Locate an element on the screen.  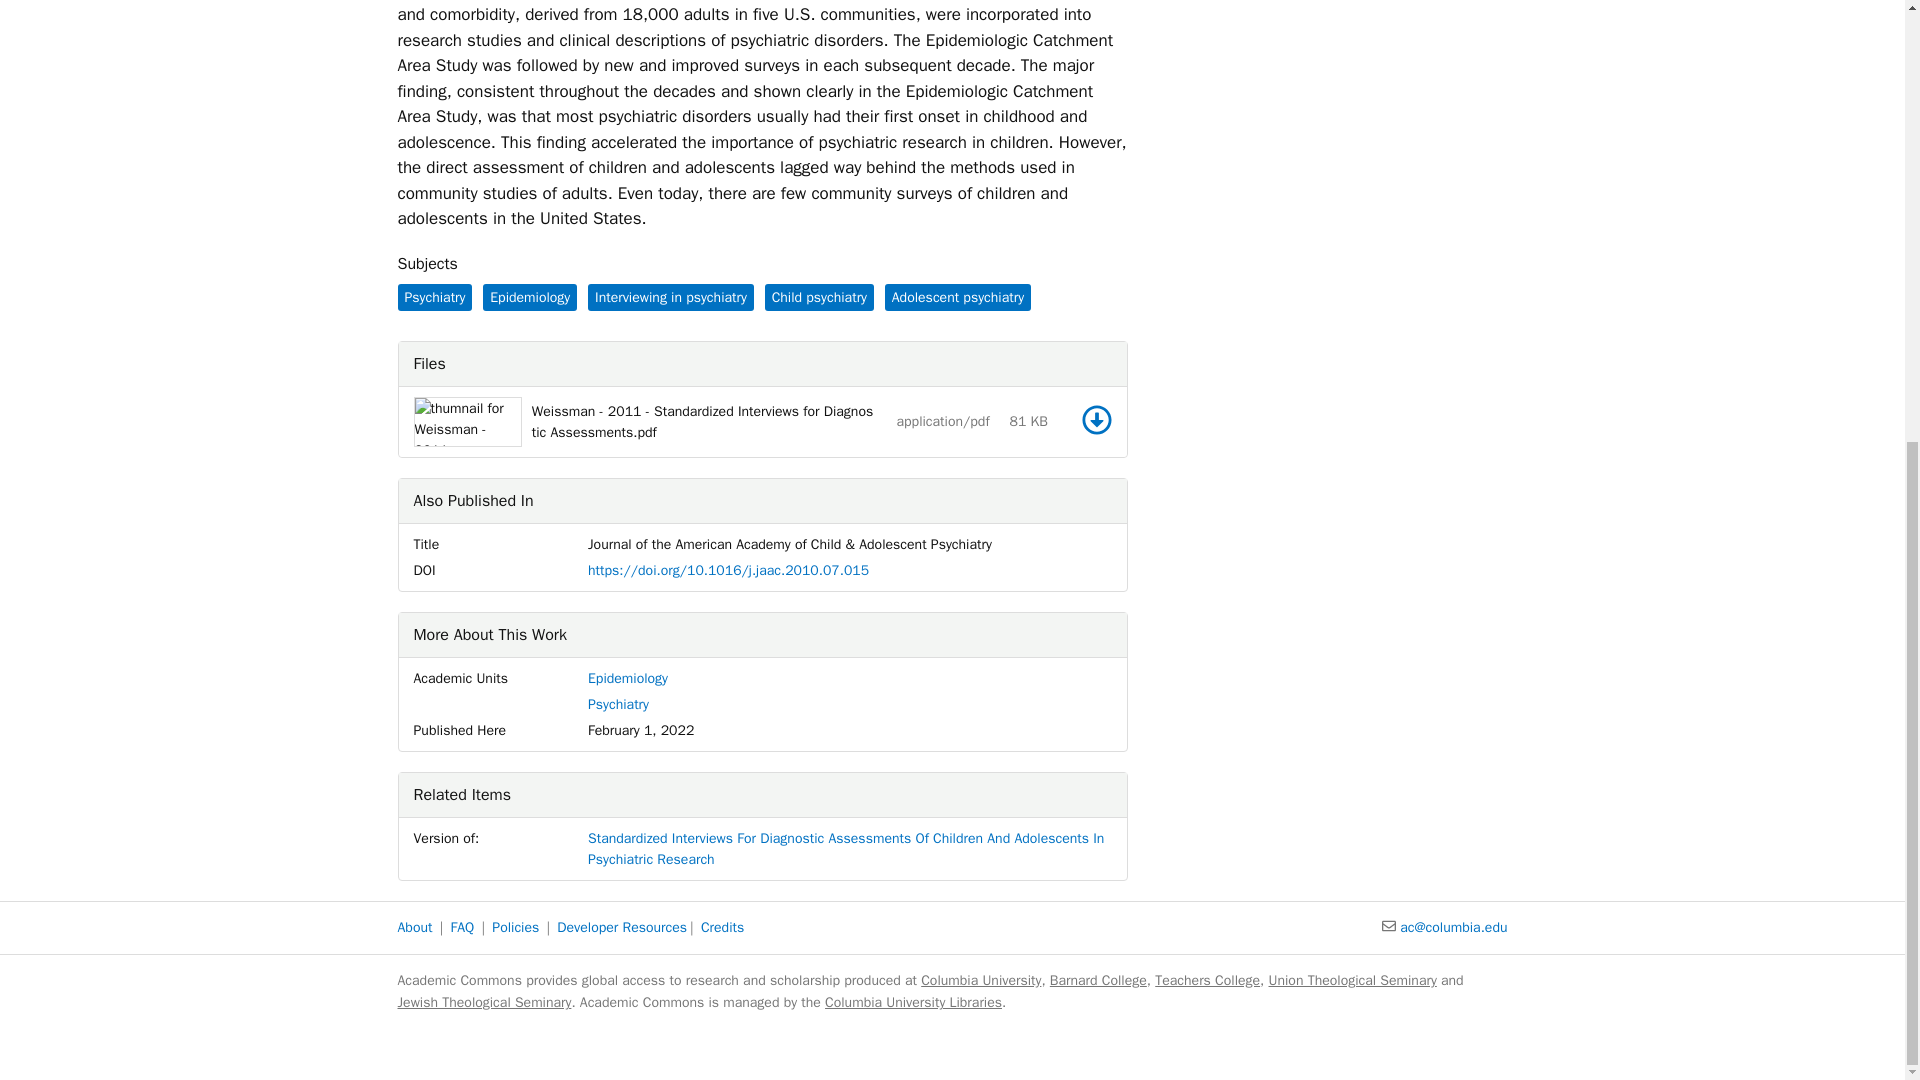
FAQ is located at coordinates (462, 928).